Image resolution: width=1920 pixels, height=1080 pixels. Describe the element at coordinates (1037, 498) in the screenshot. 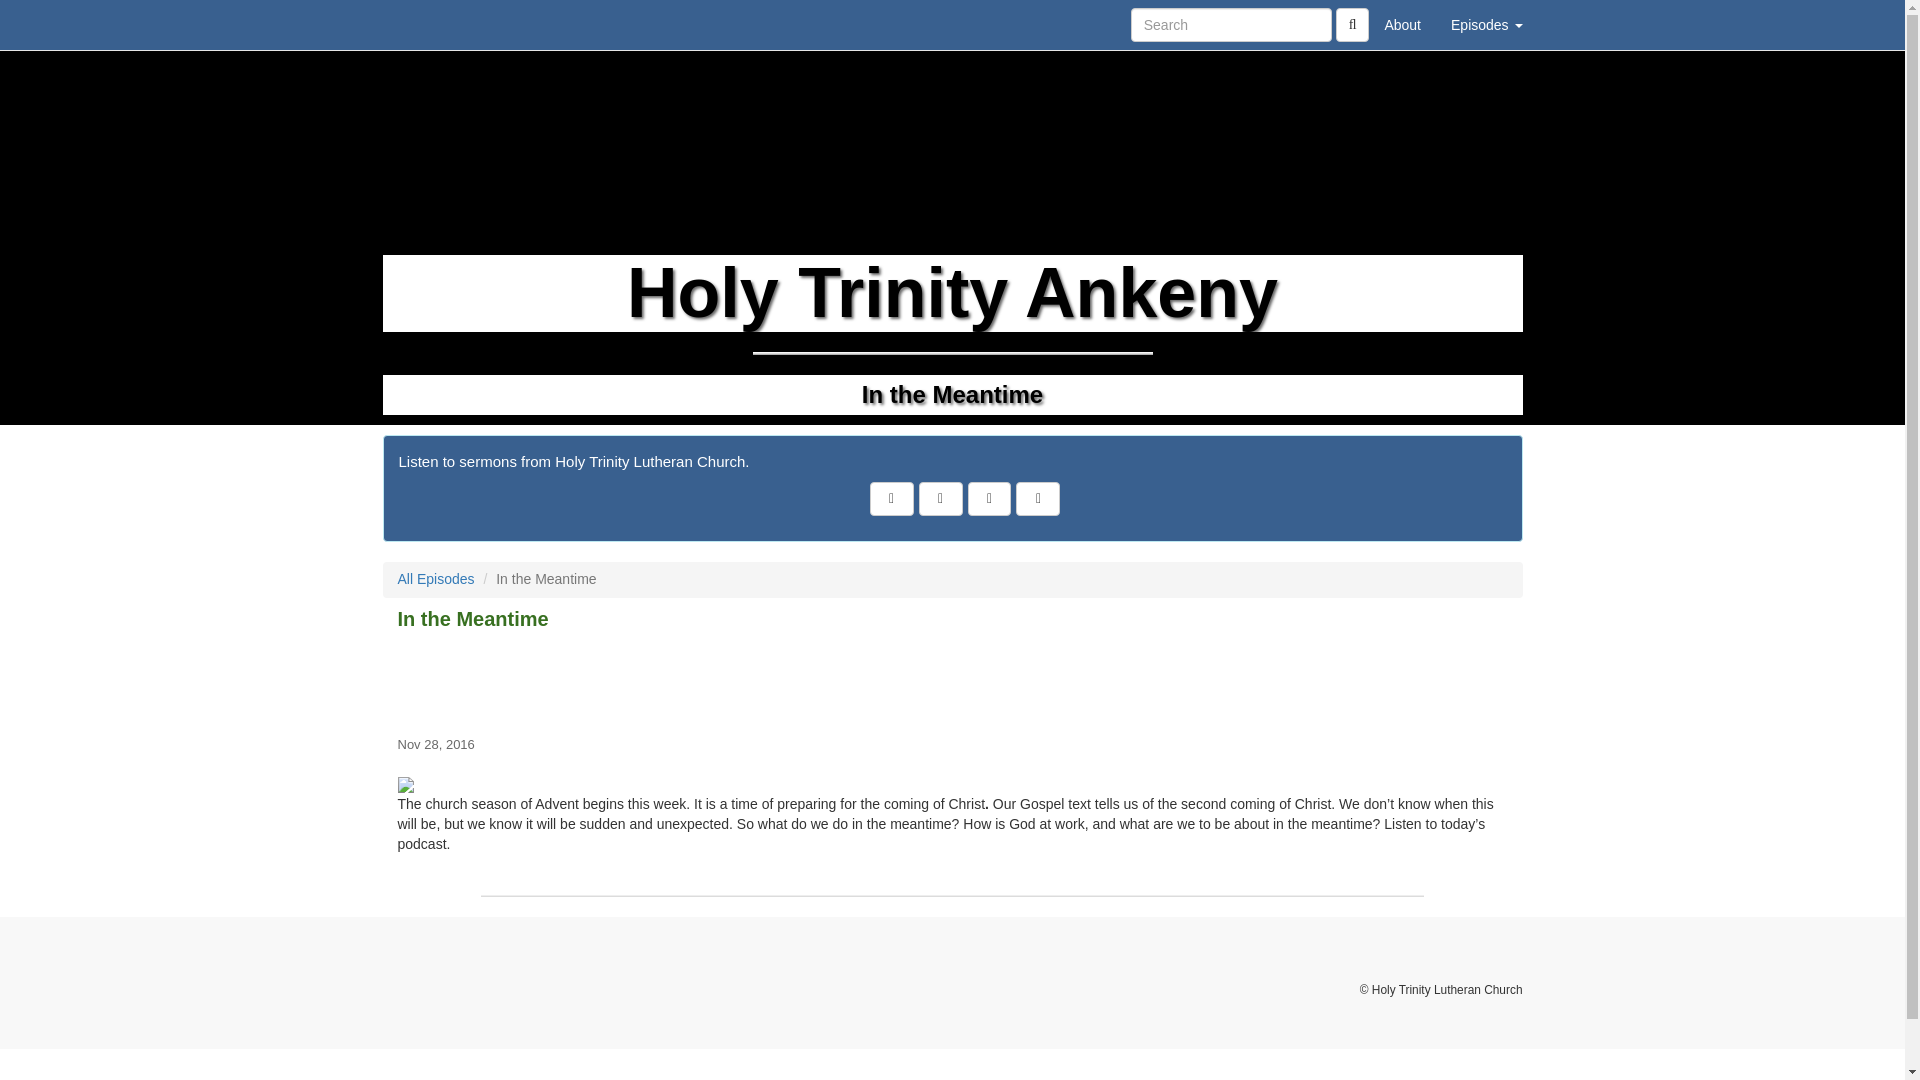

I see `Go To YouTube Channel` at that location.